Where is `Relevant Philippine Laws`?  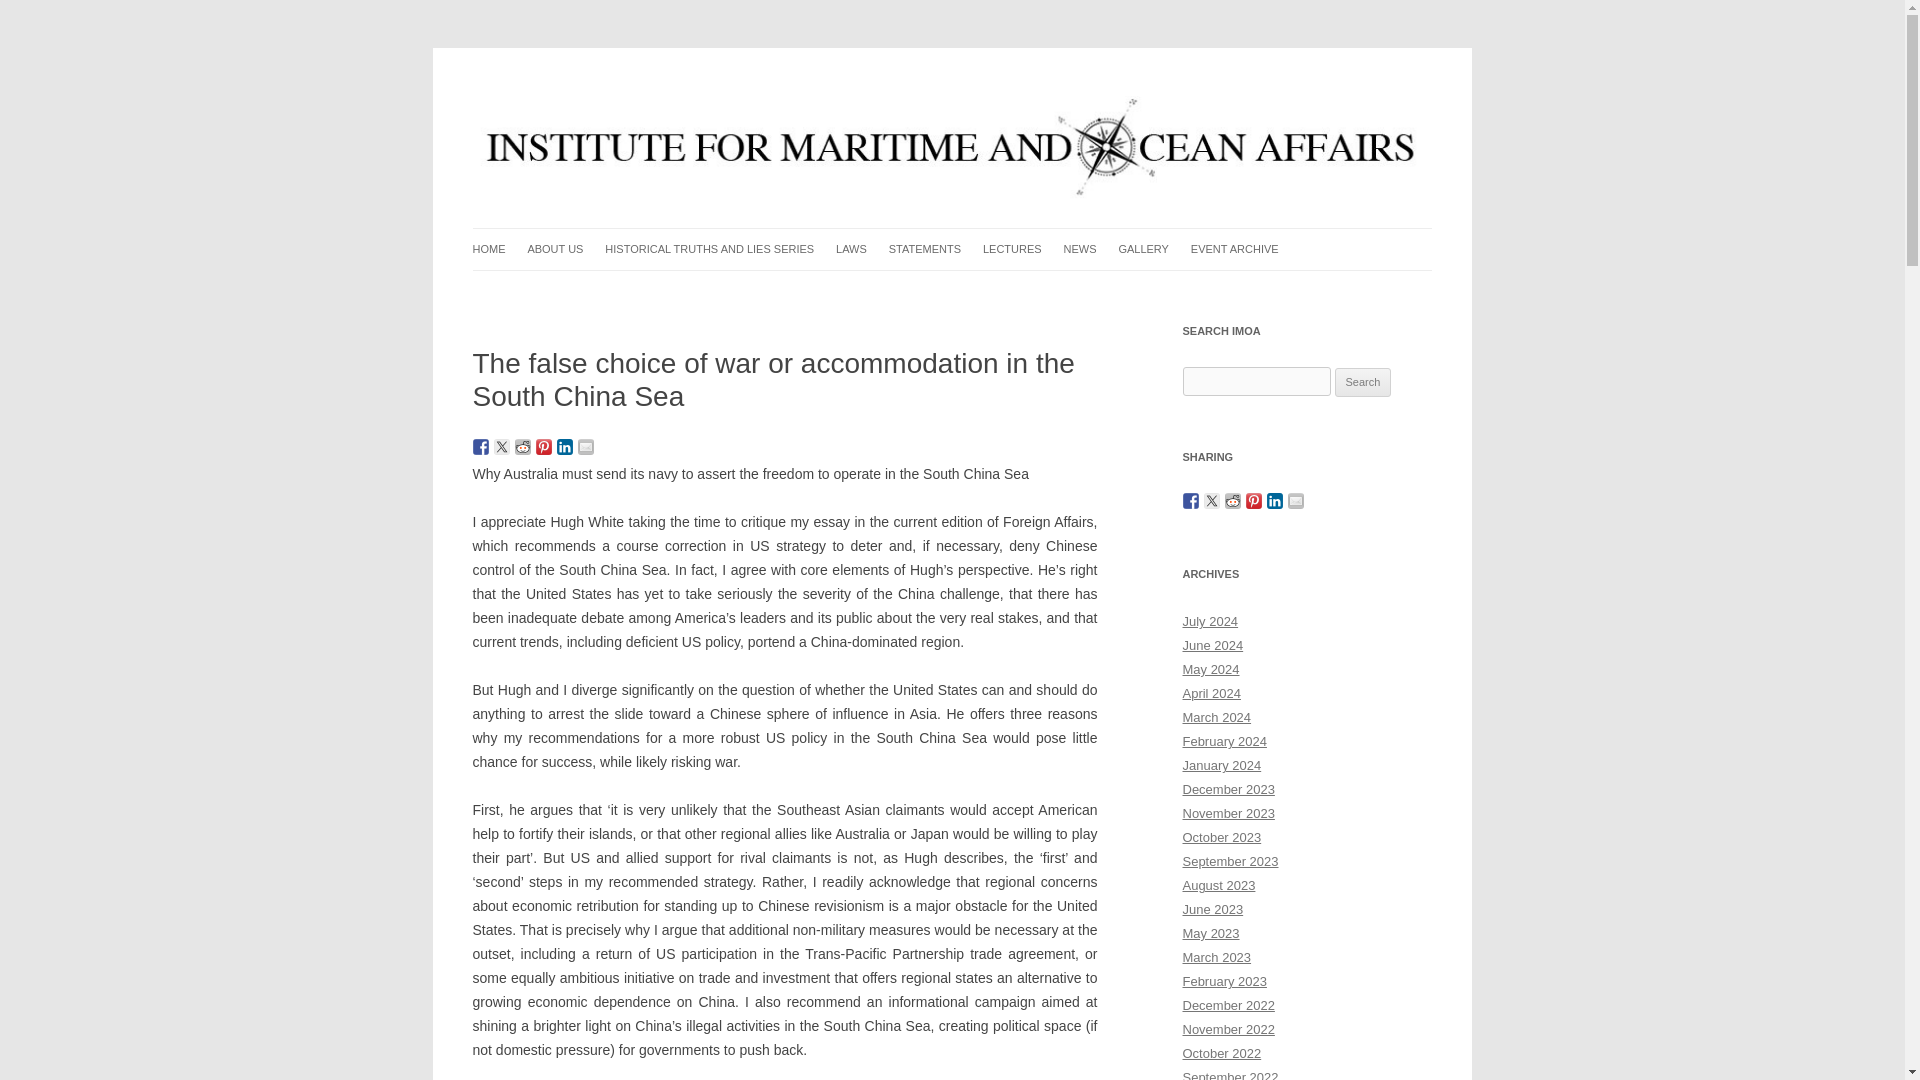 Relevant Philippine Laws is located at coordinates (936, 290).